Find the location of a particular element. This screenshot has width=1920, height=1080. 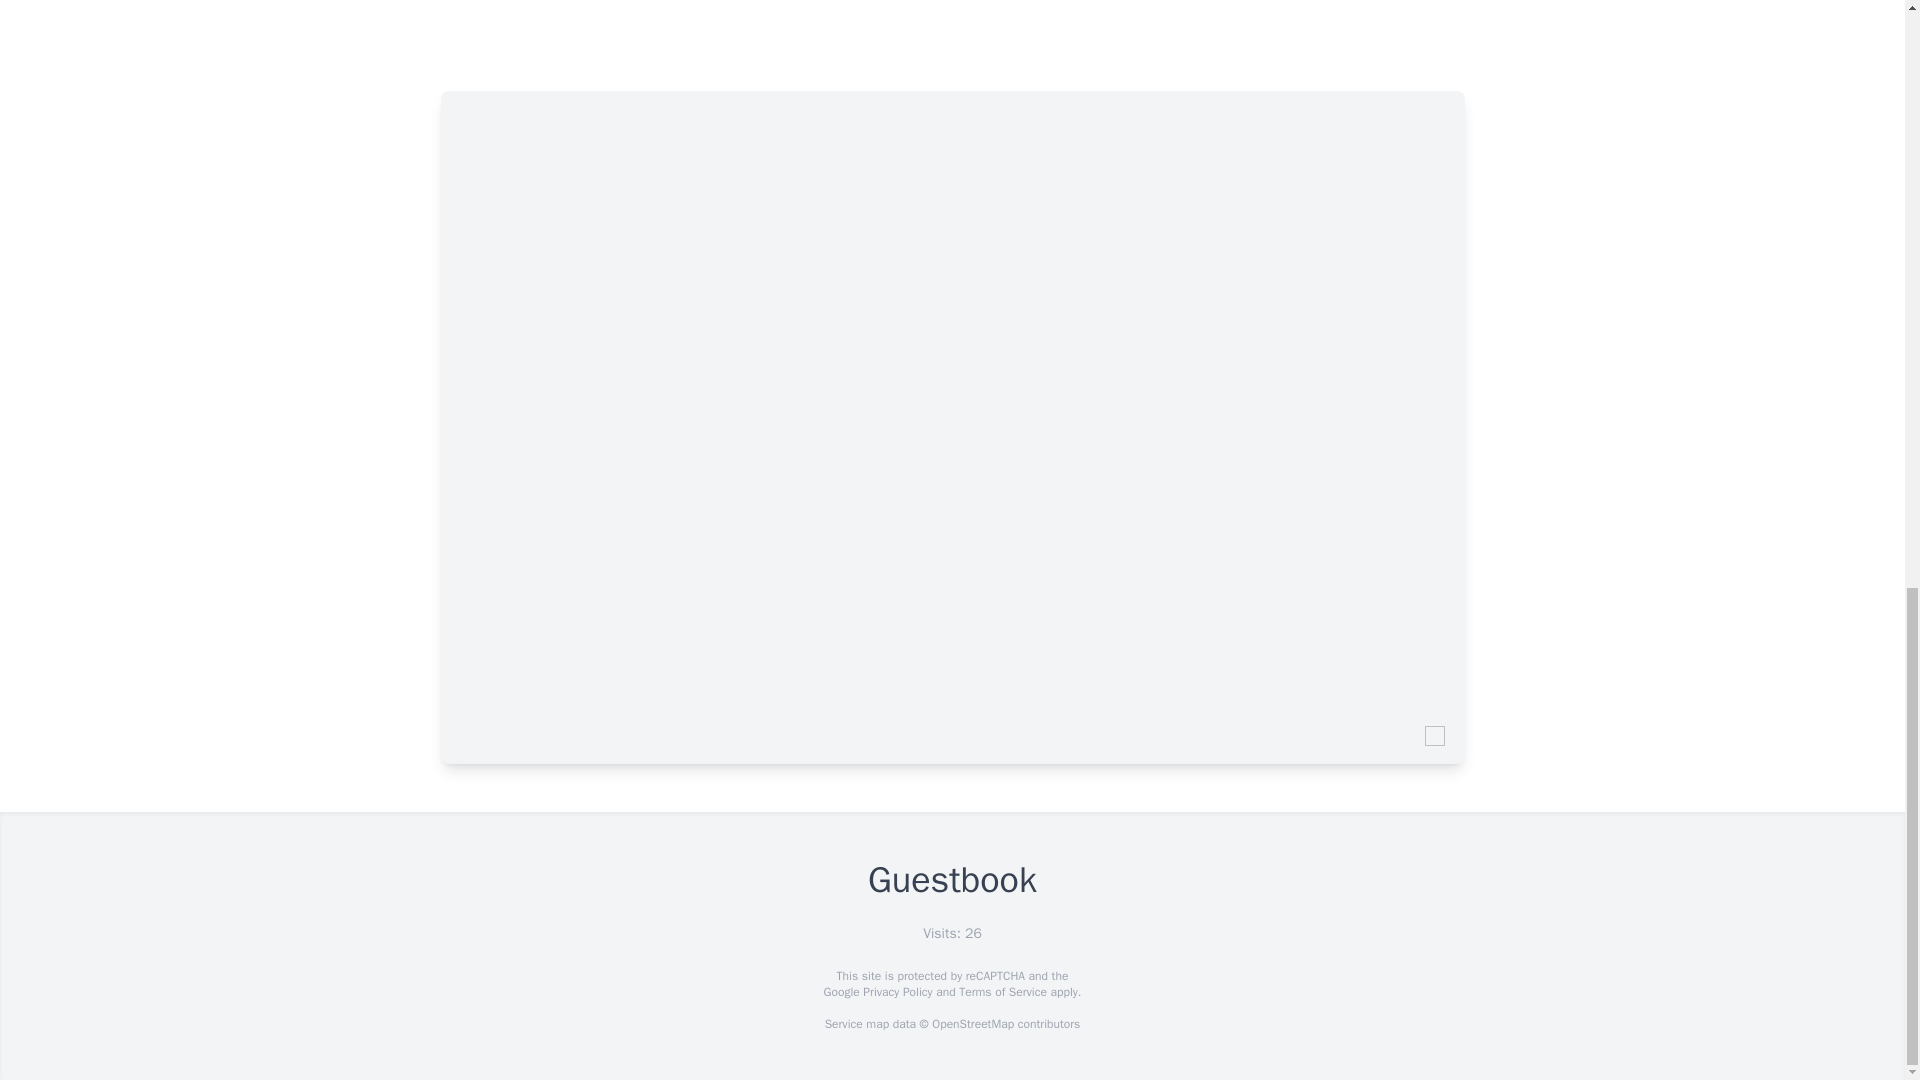

Privacy Policy is located at coordinates (896, 992).